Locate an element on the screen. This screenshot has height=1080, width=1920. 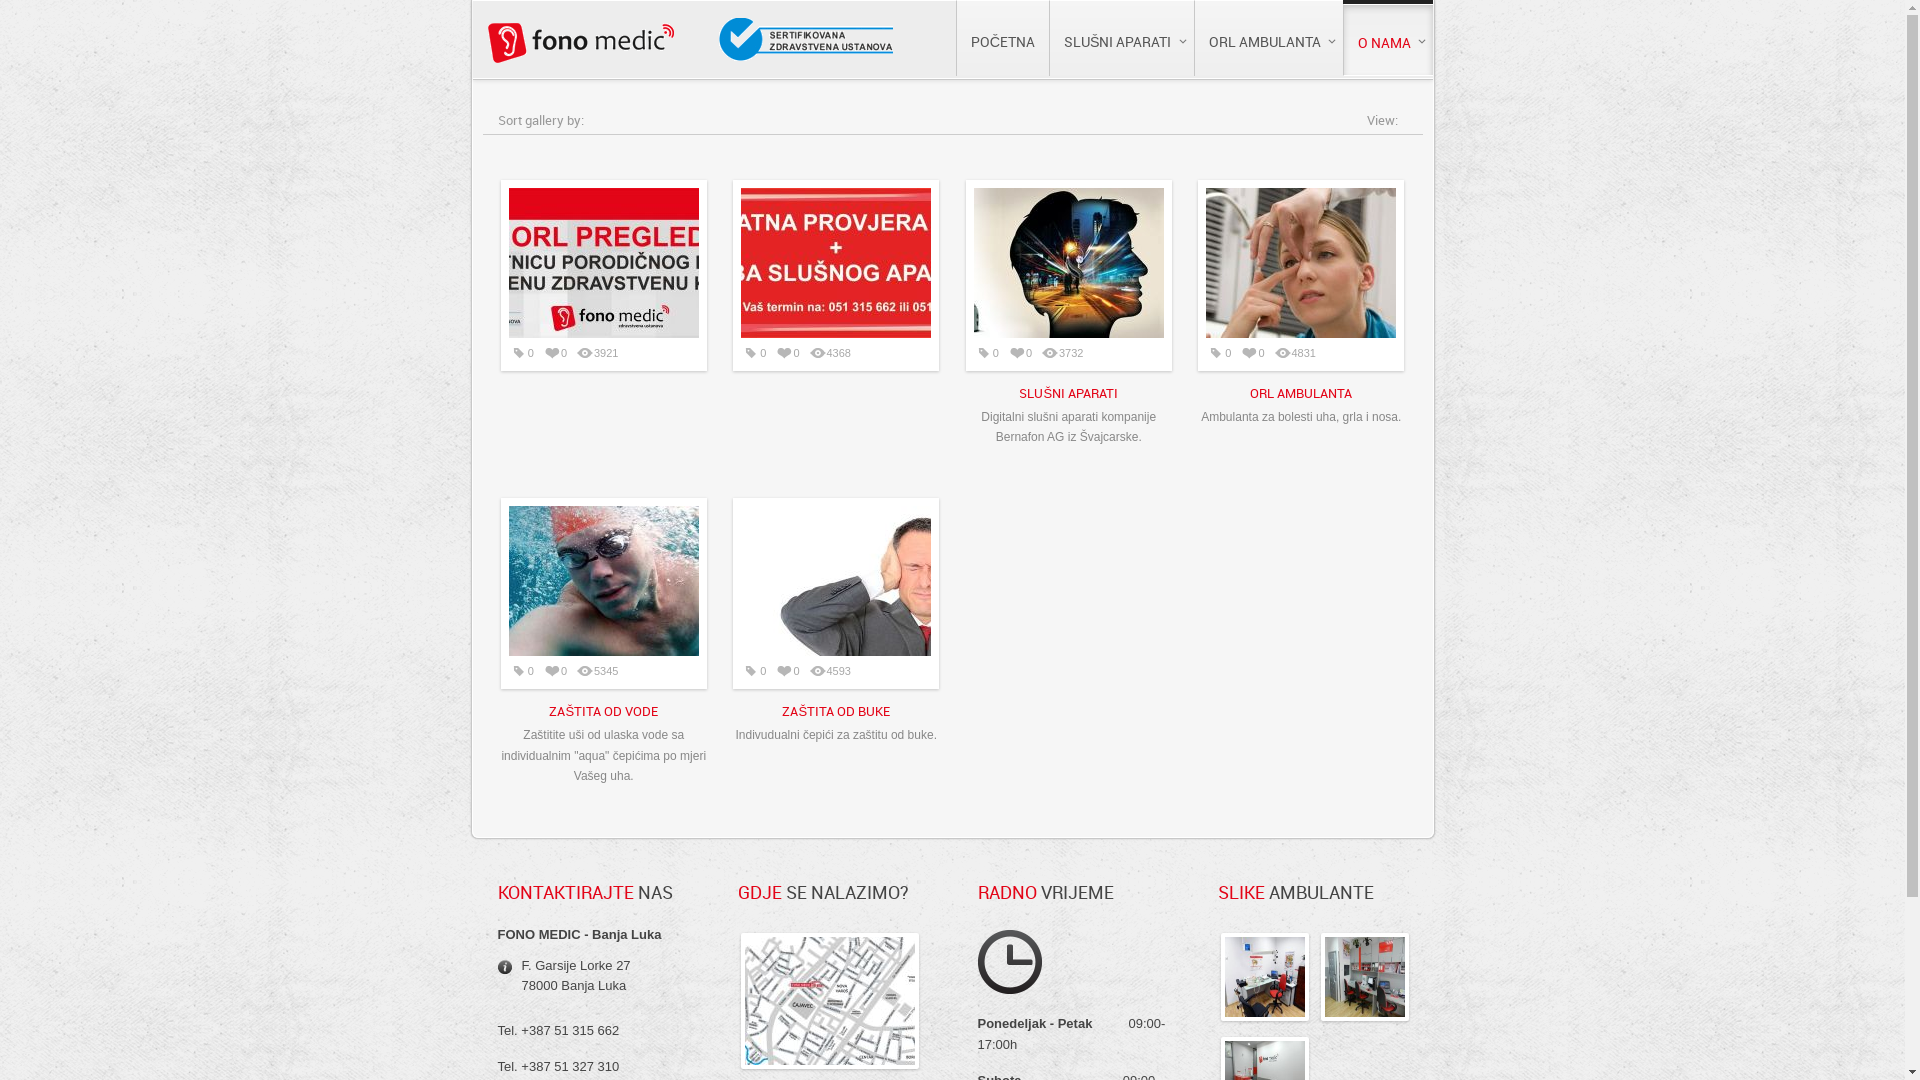
ORL AMBULANTA is located at coordinates (1268, 38).